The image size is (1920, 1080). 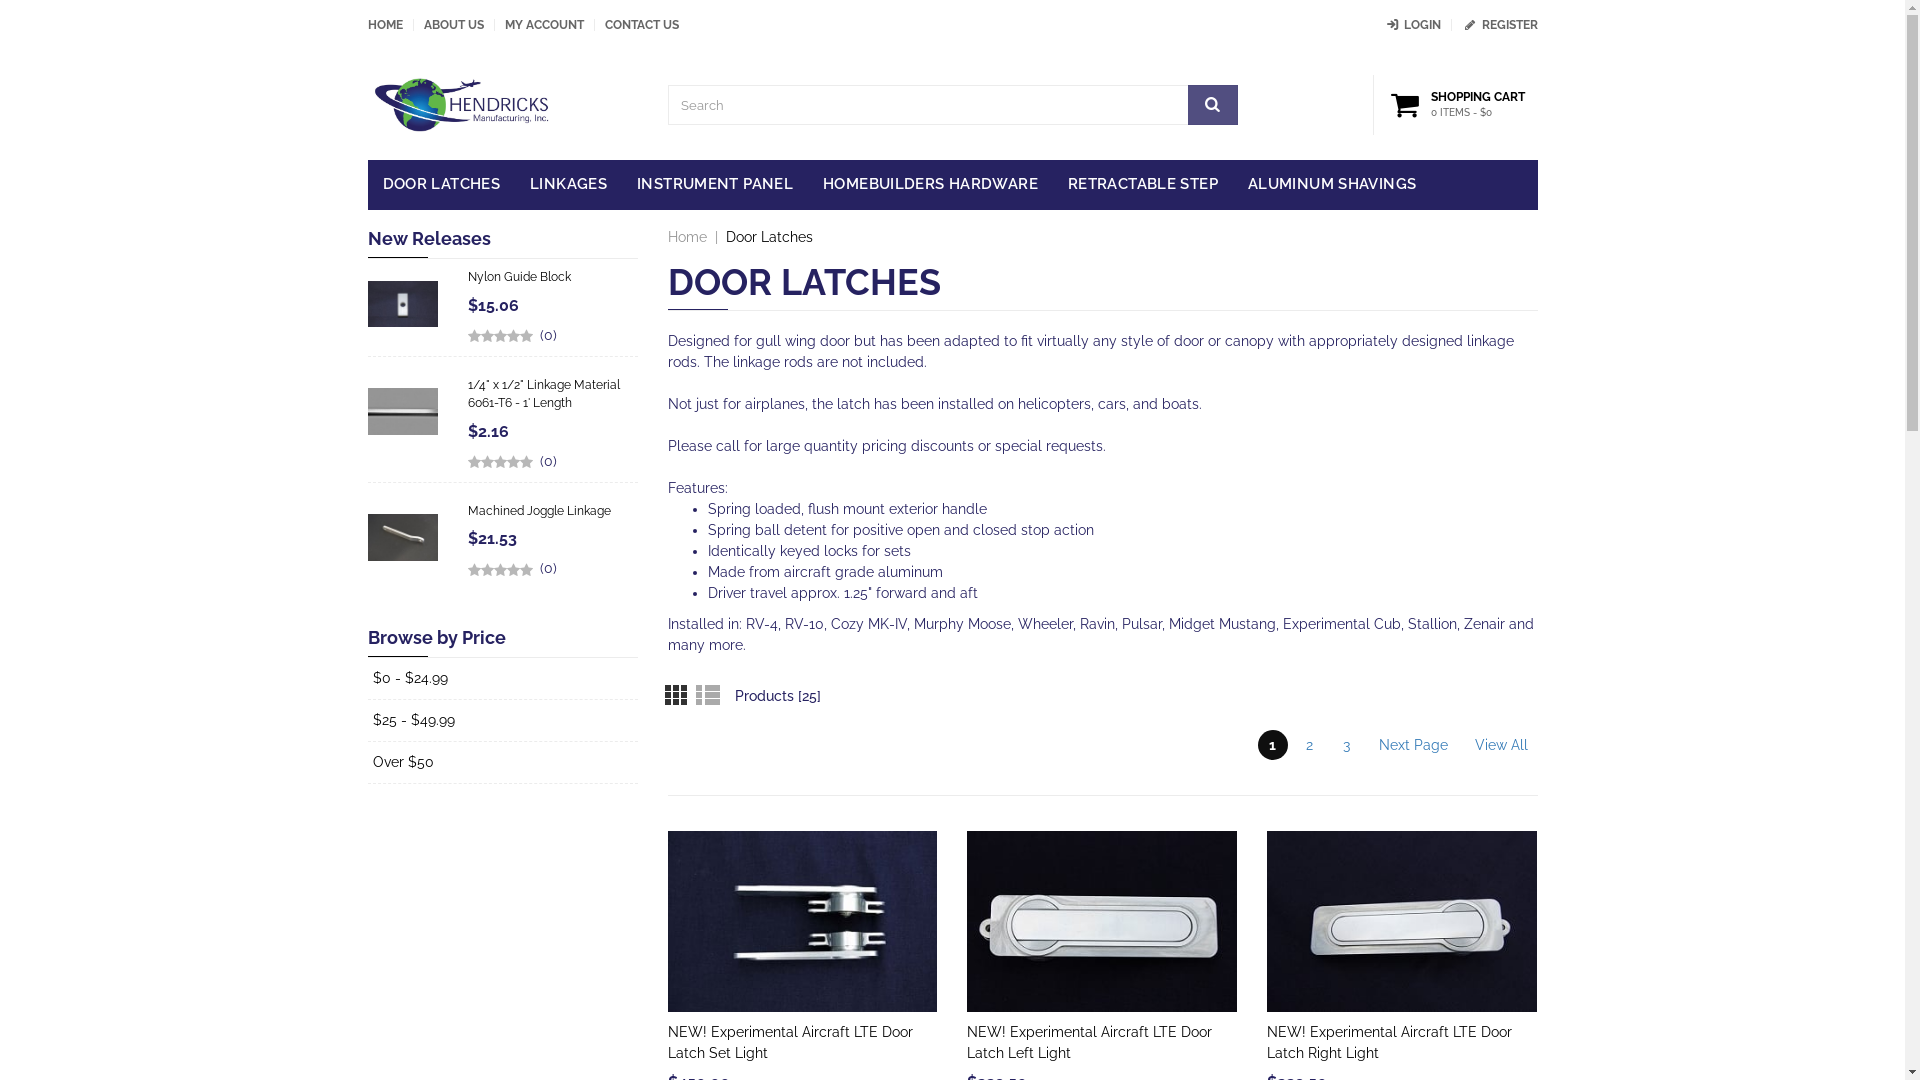 I want to click on Home, so click(x=688, y=237).